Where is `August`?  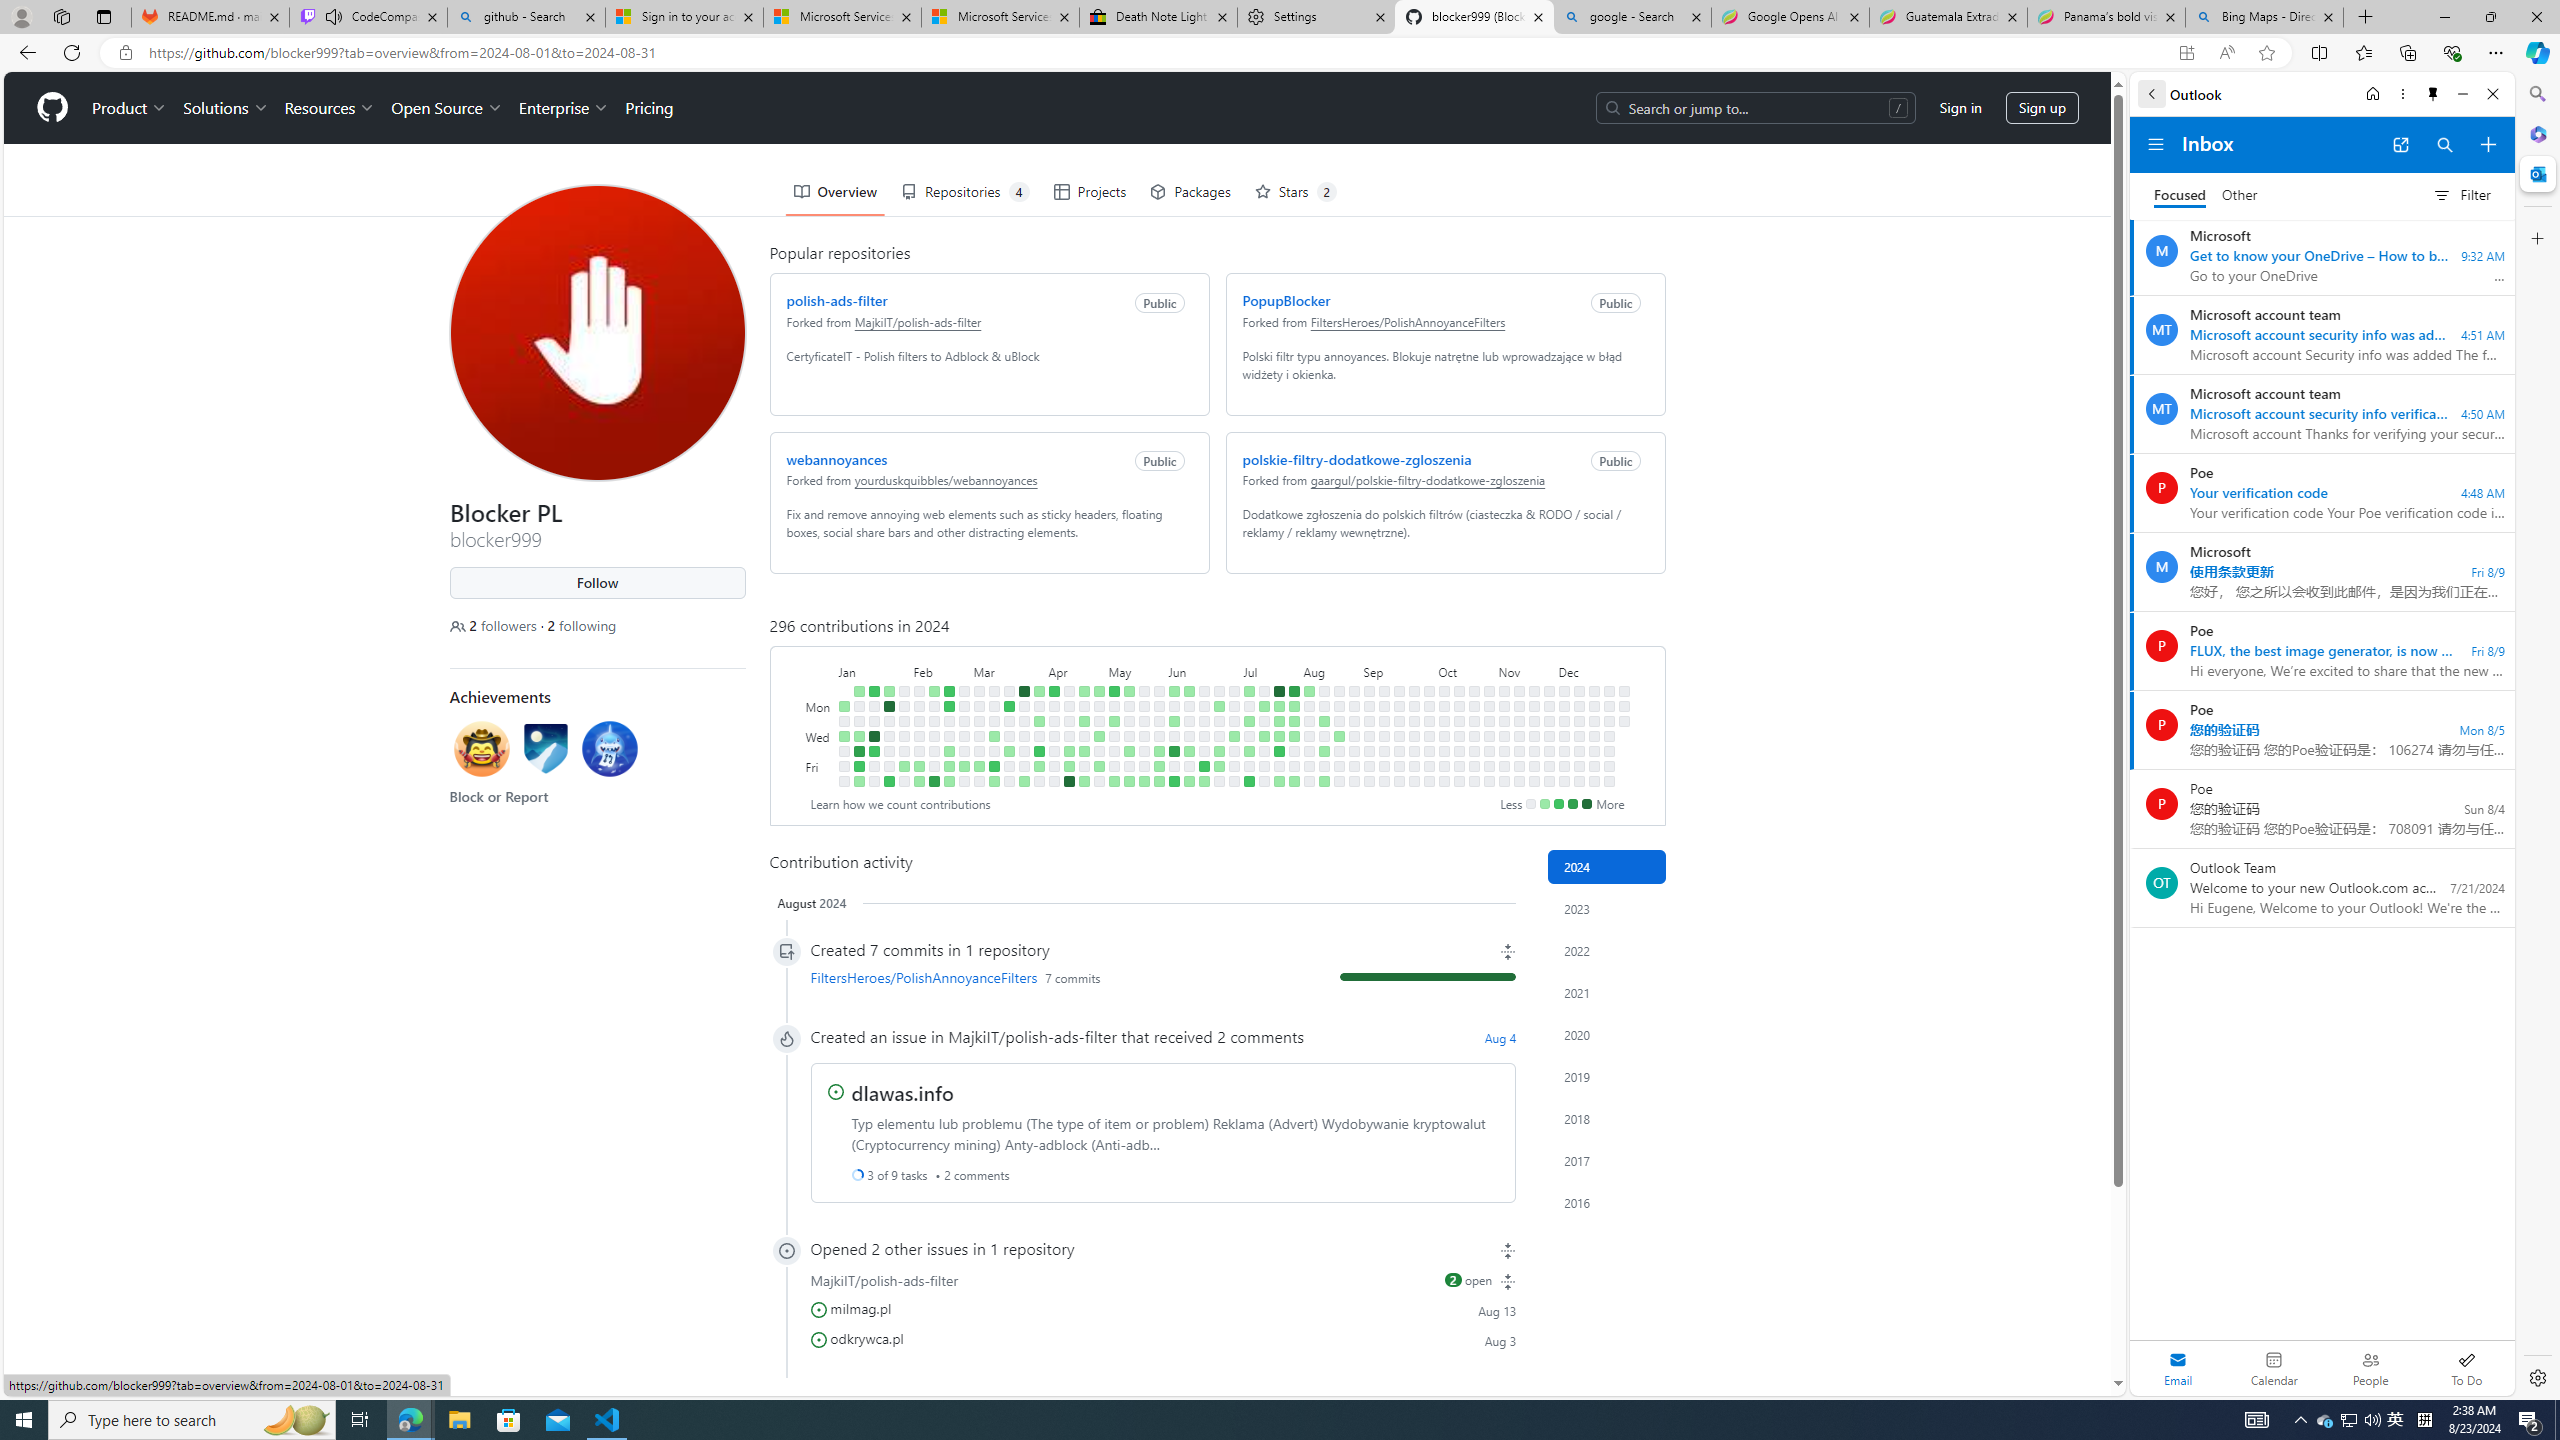
August is located at coordinates (1331, 670).